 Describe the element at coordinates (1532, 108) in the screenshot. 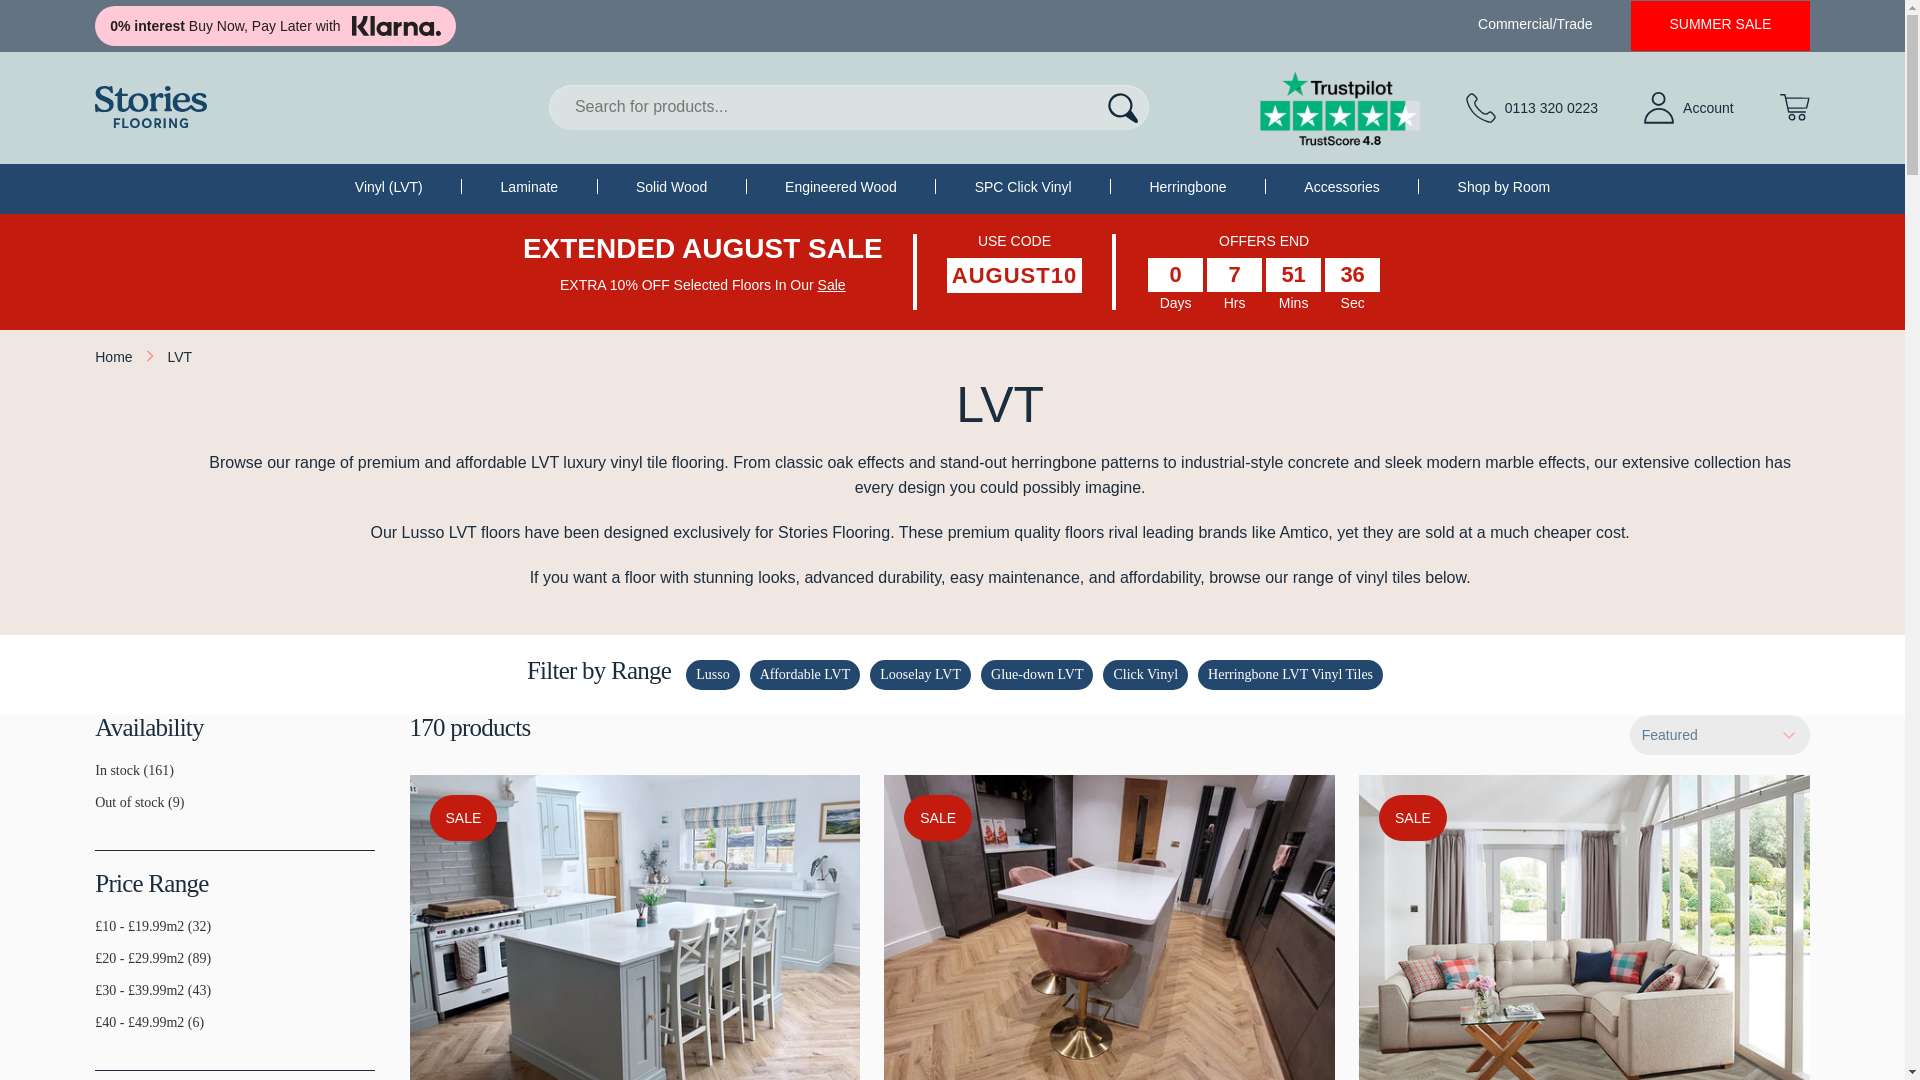

I see `Call us` at that location.